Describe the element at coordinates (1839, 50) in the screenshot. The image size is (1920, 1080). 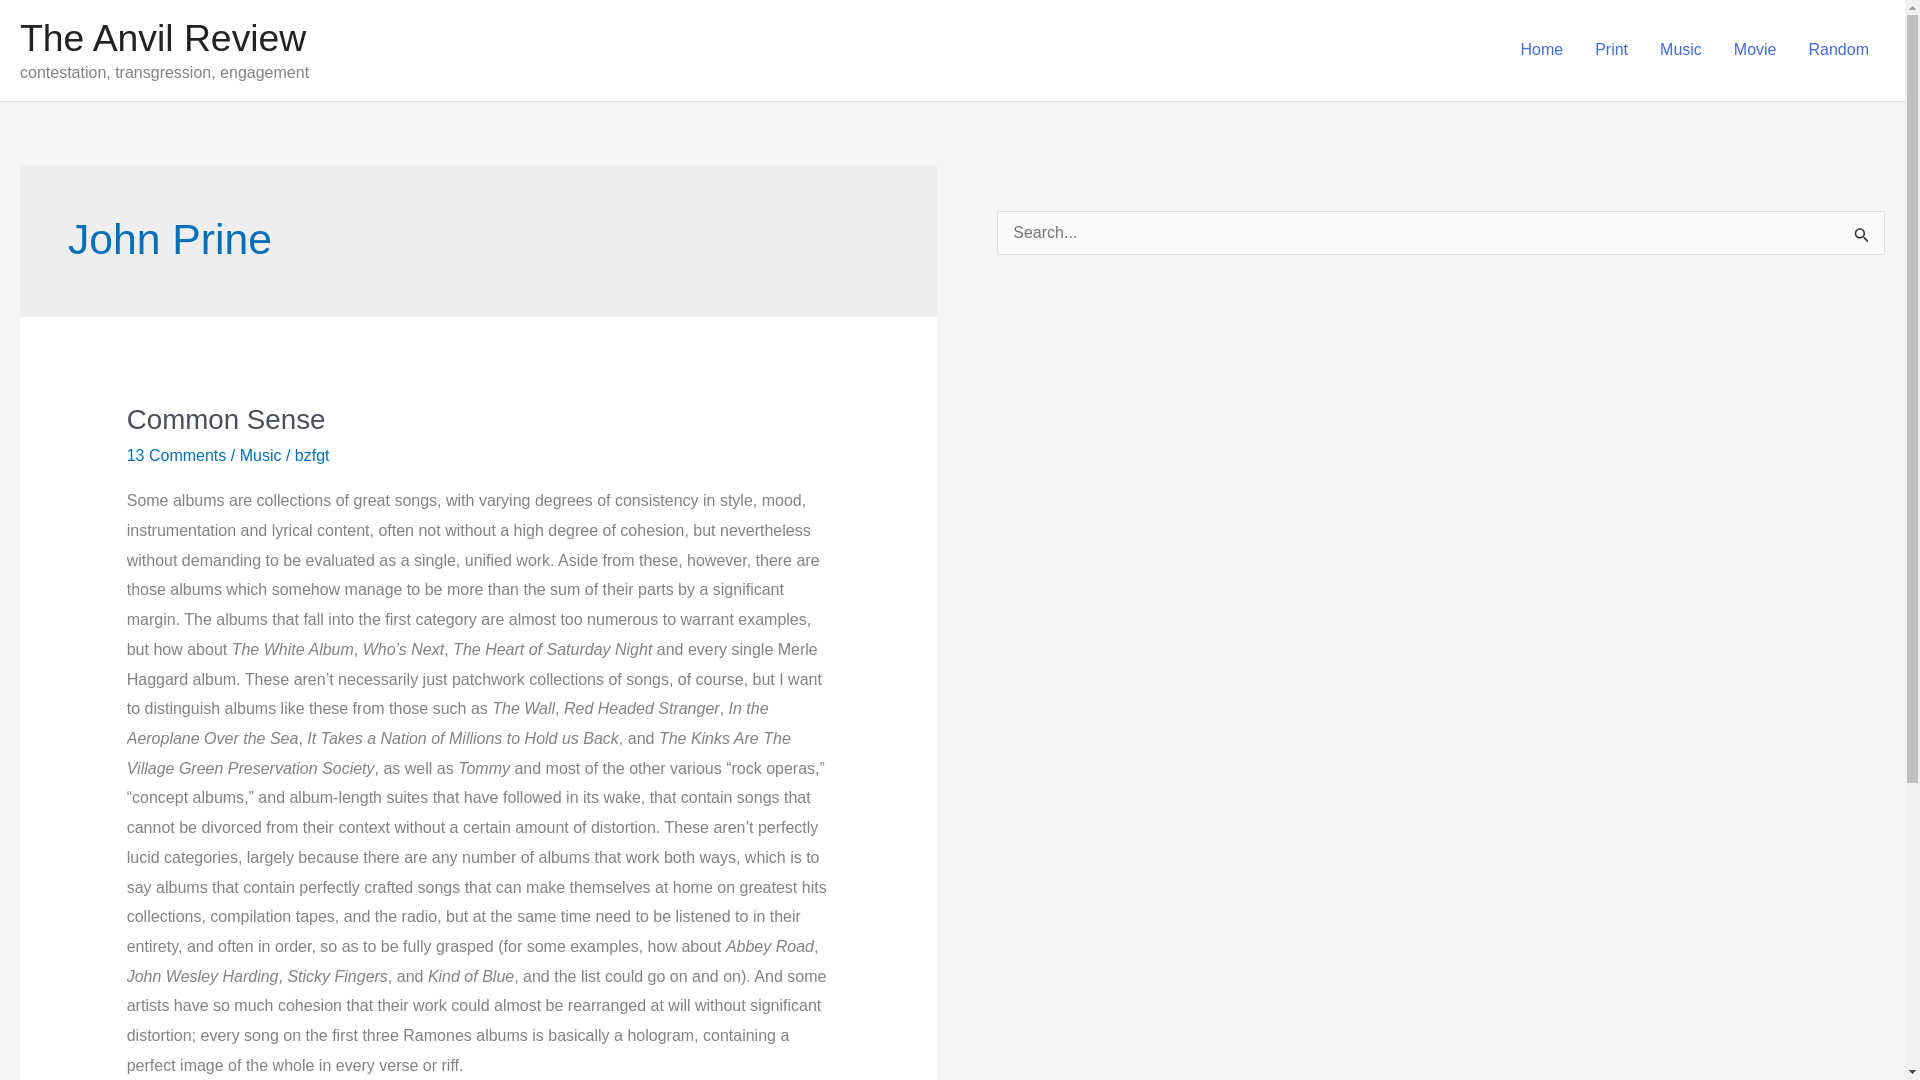
I see `Random` at that location.